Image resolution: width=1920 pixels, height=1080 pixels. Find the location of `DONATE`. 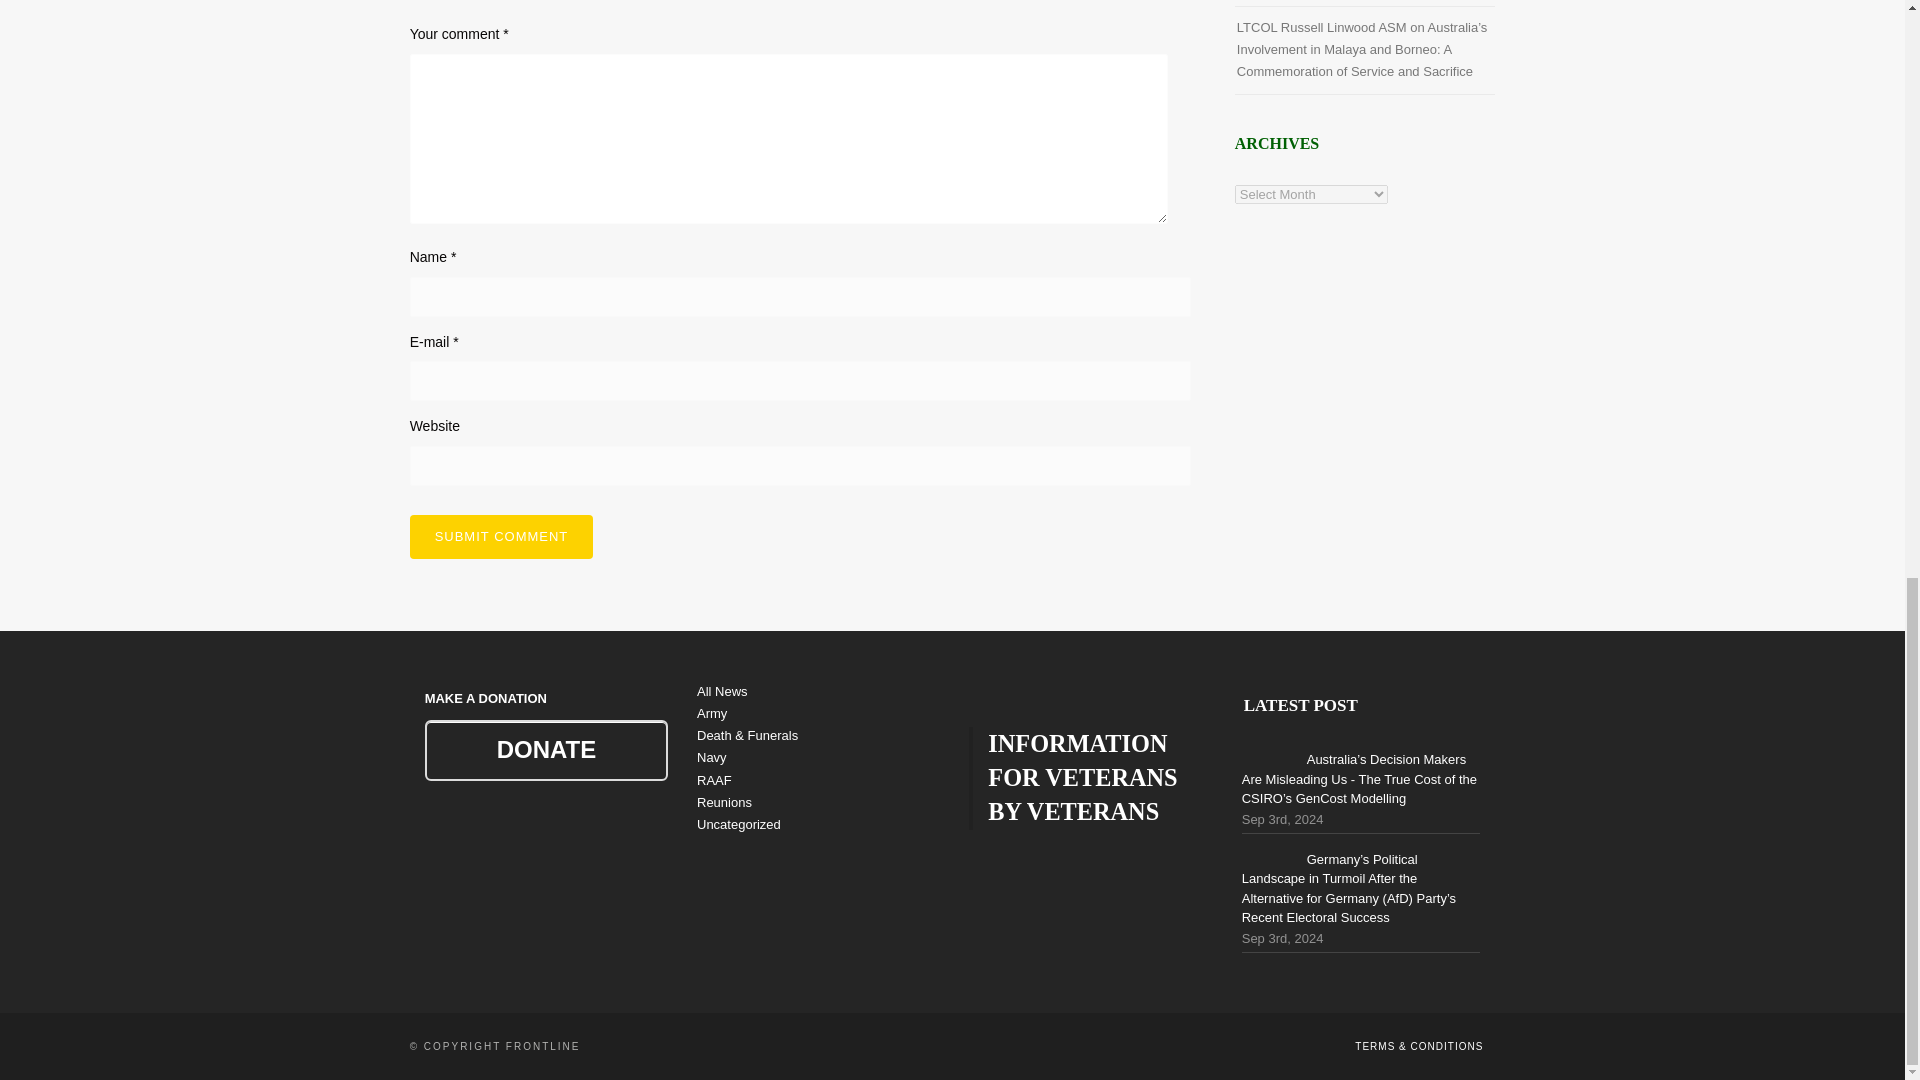

DONATE is located at coordinates (546, 750).